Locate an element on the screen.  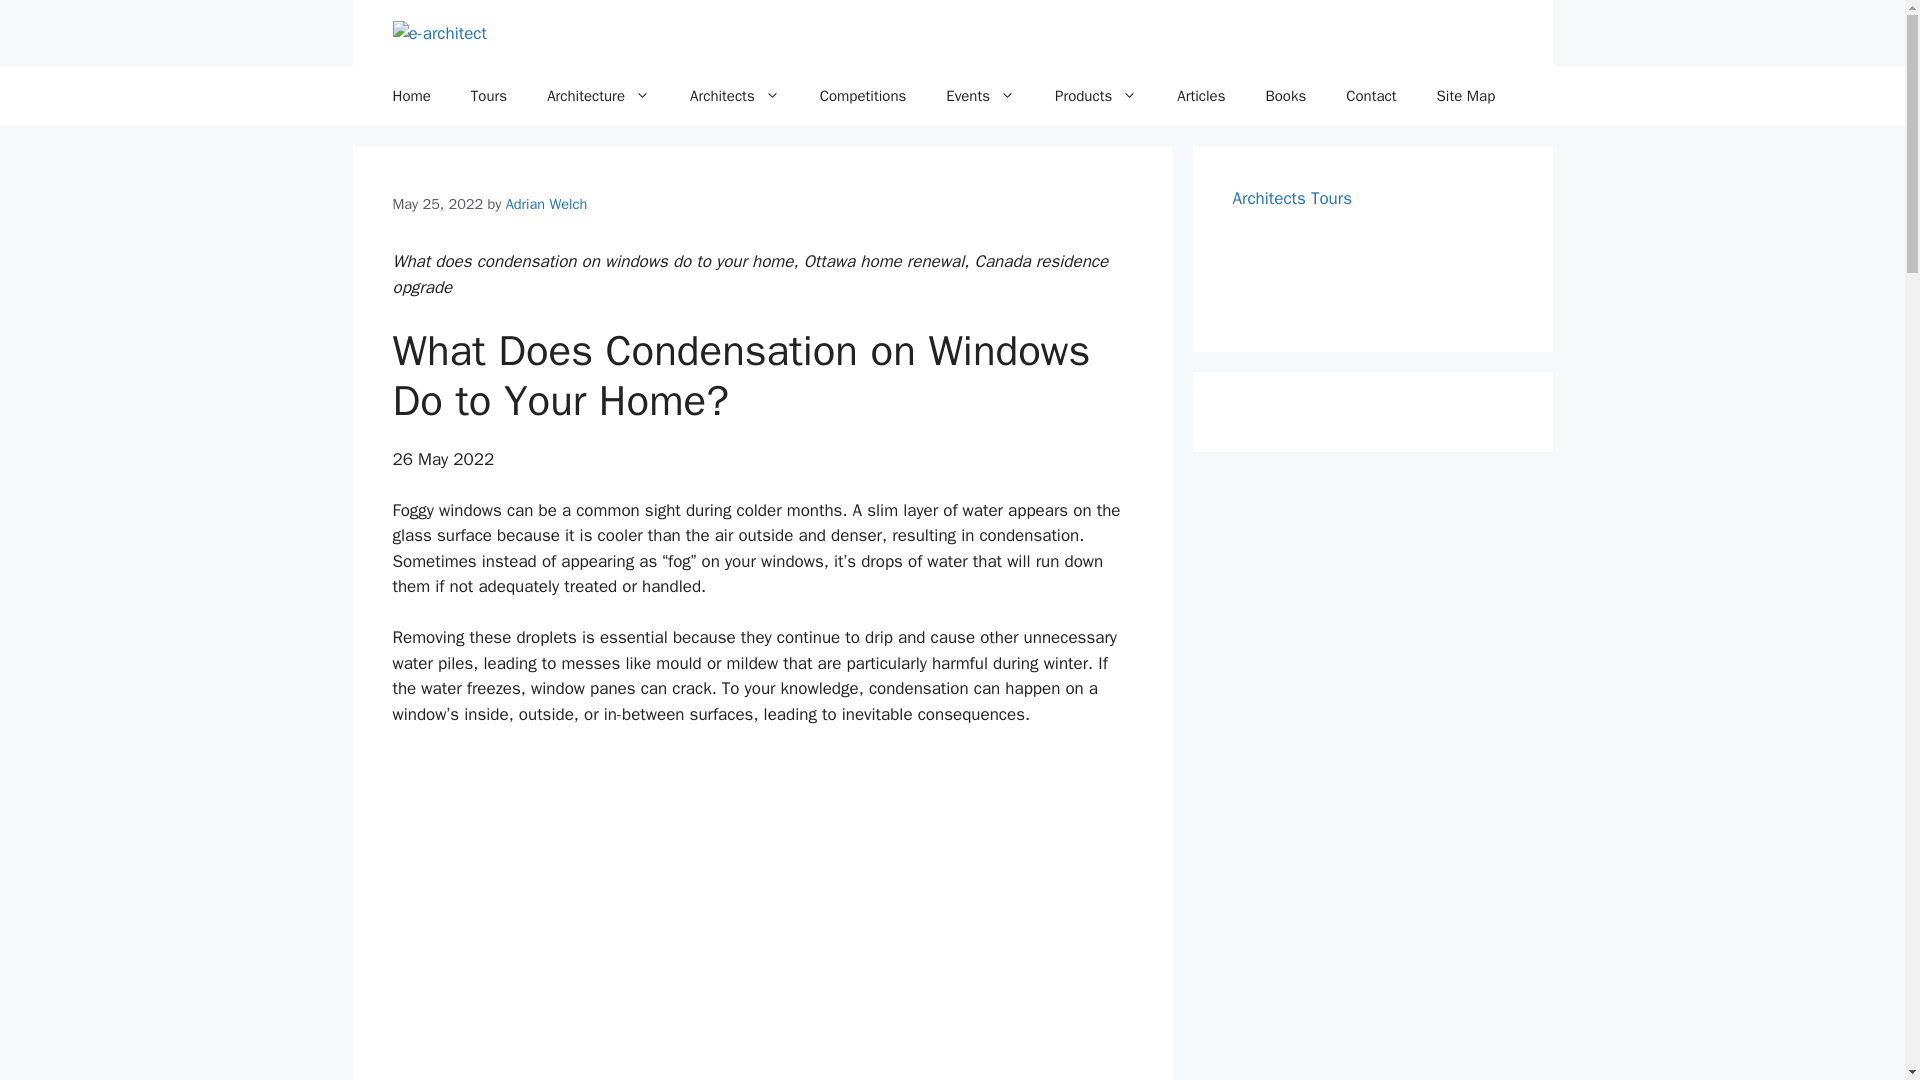
Articles is located at coordinates (1200, 96).